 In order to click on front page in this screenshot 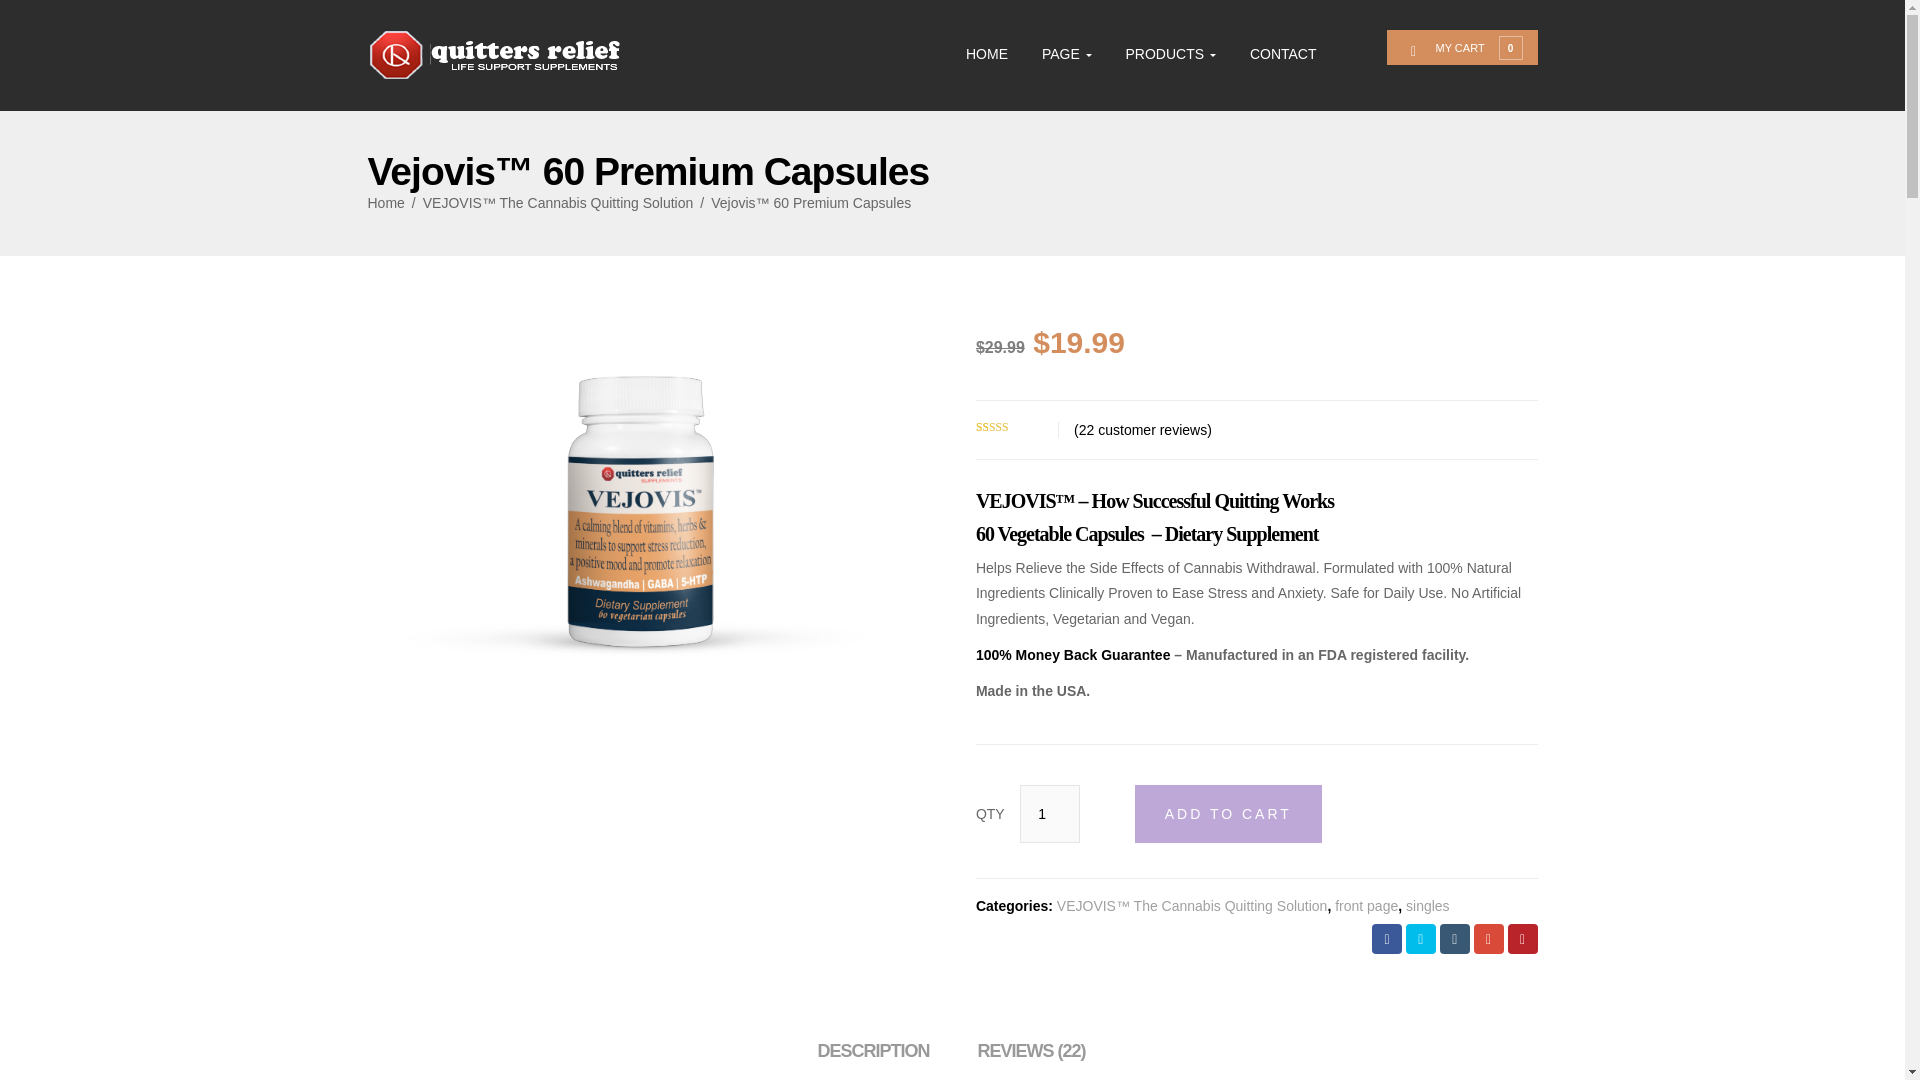, I will do `click(1366, 905)`.